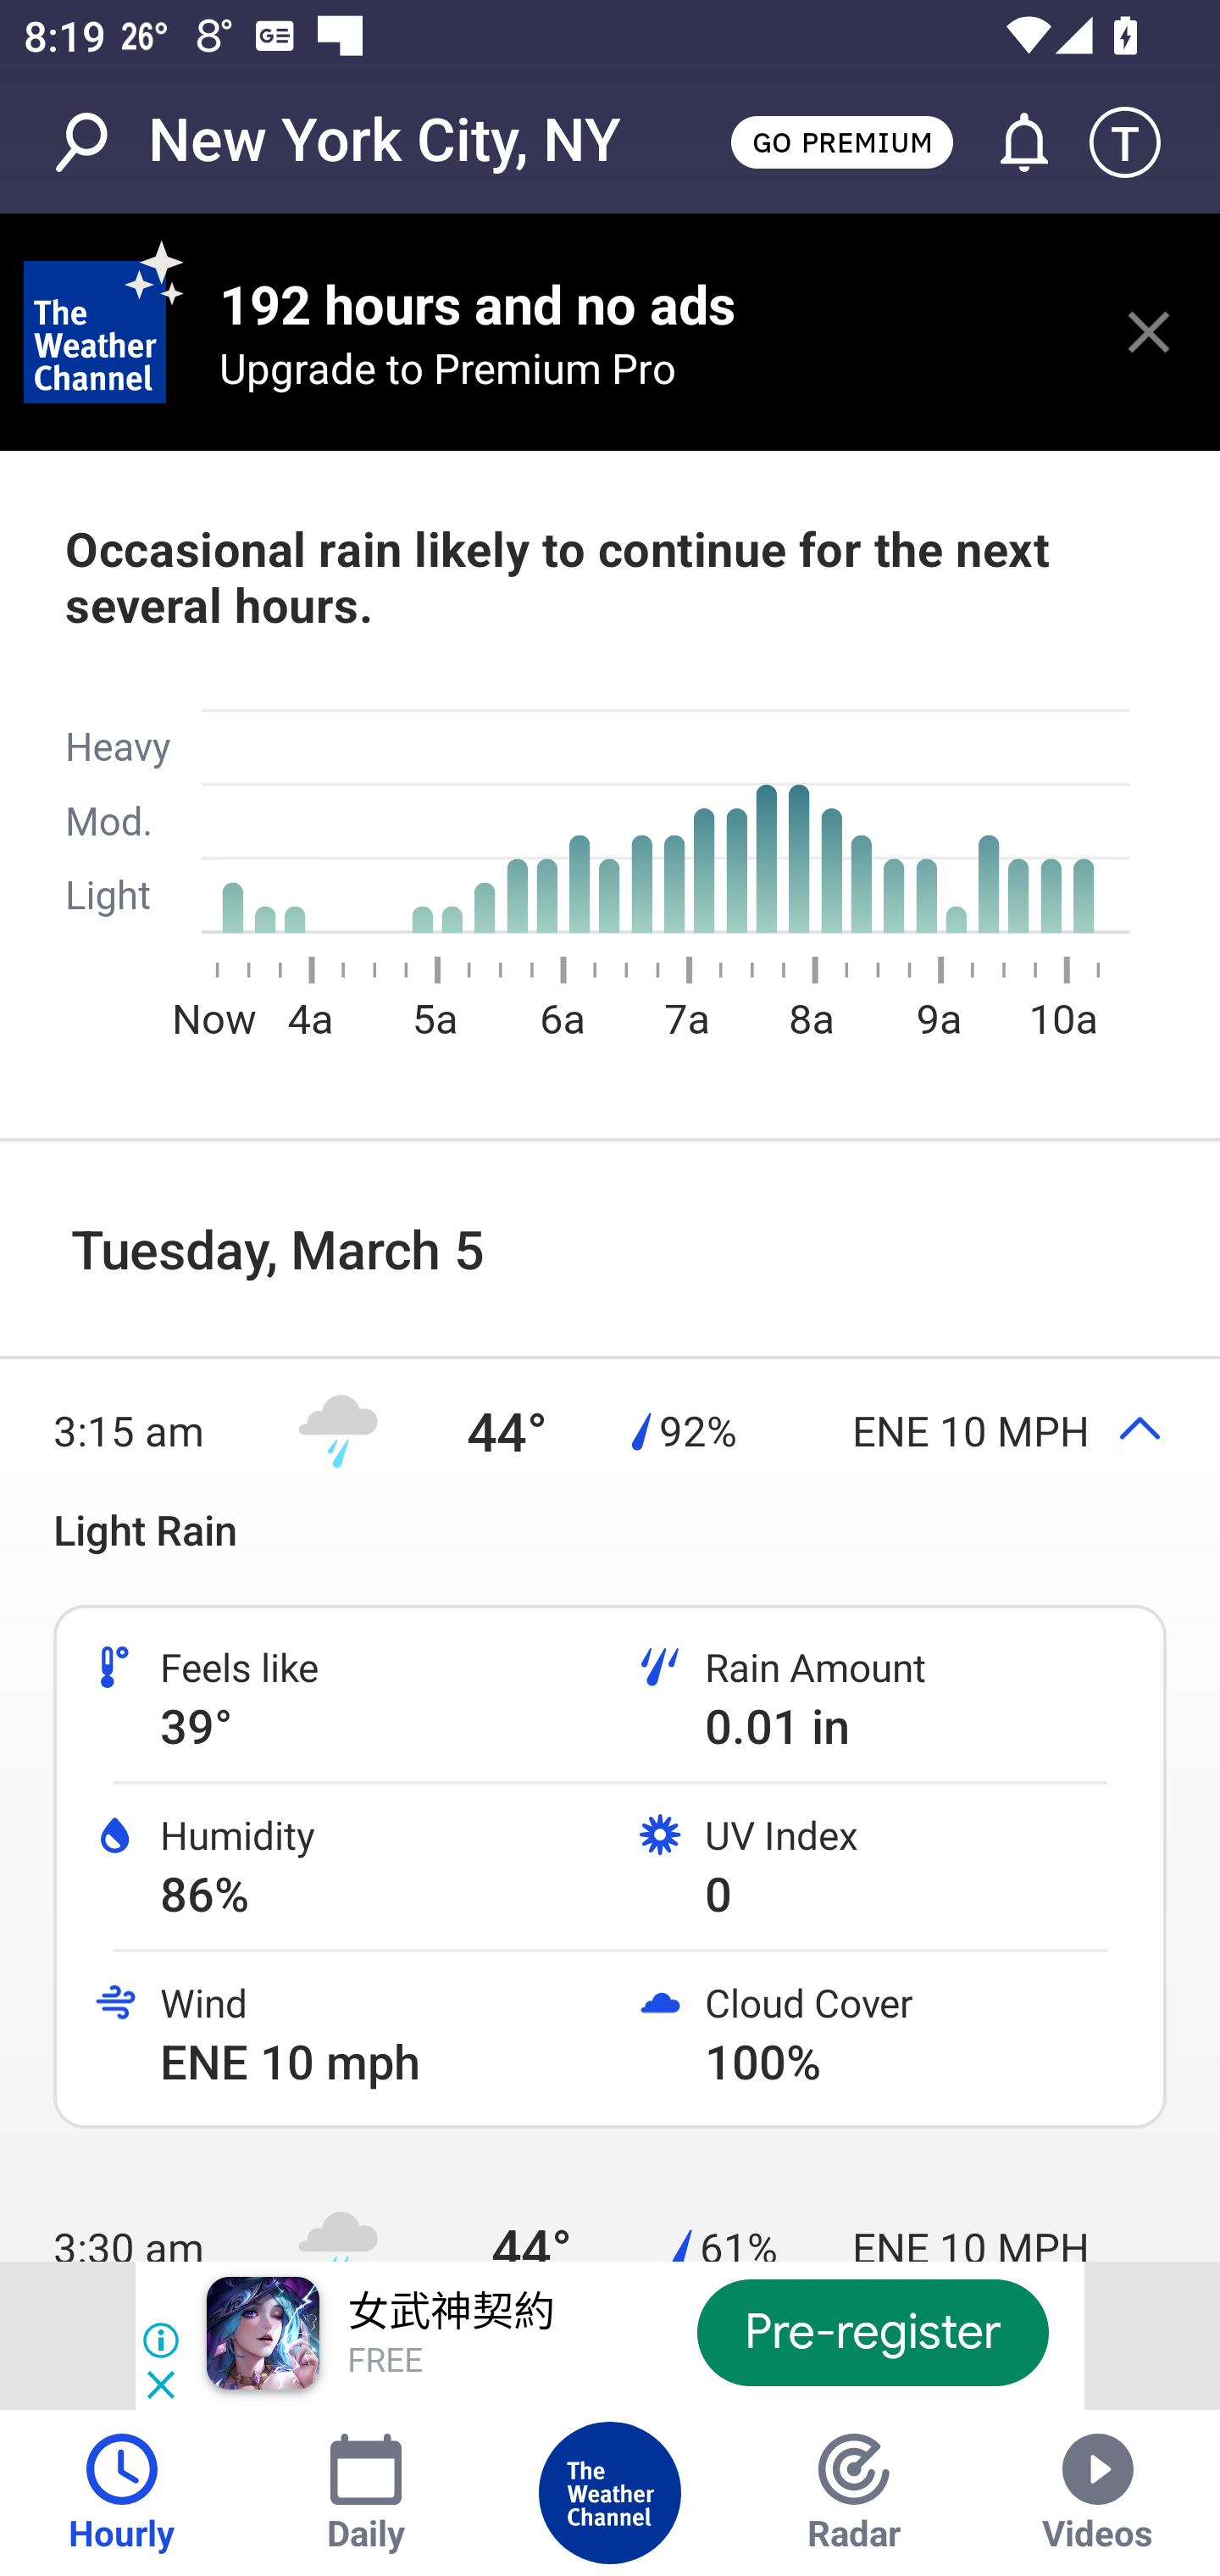 The image size is (1220, 2576). I want to click on close this, so click(1149, 332).